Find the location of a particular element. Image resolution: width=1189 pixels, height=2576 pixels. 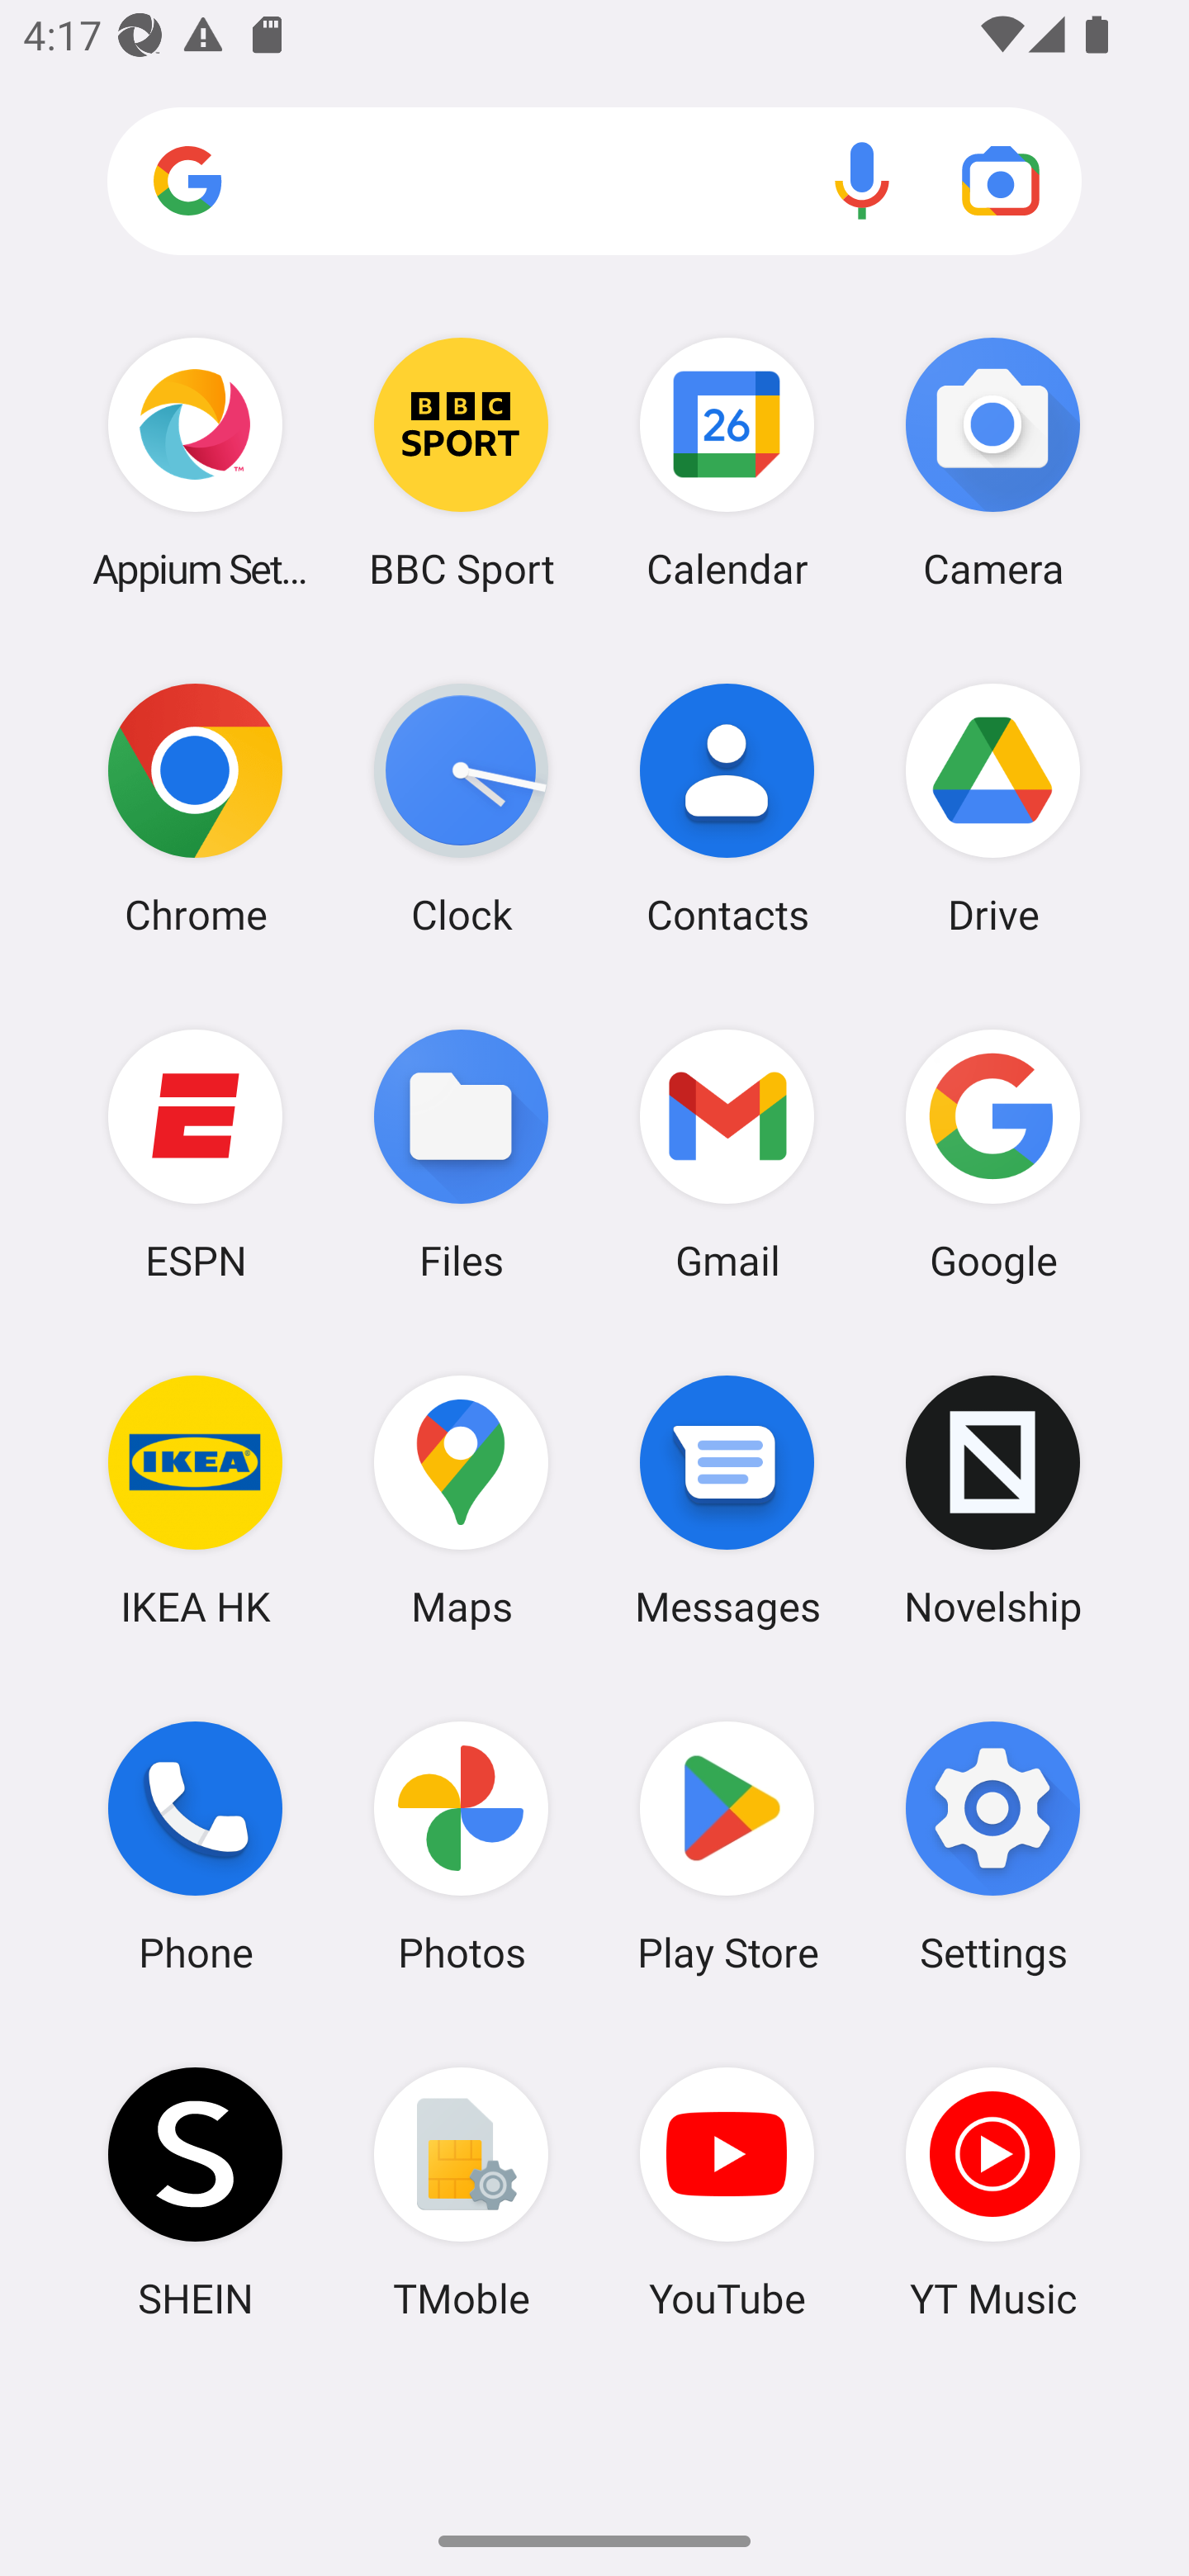

Appium Settings is located at coordinates (195, 462).